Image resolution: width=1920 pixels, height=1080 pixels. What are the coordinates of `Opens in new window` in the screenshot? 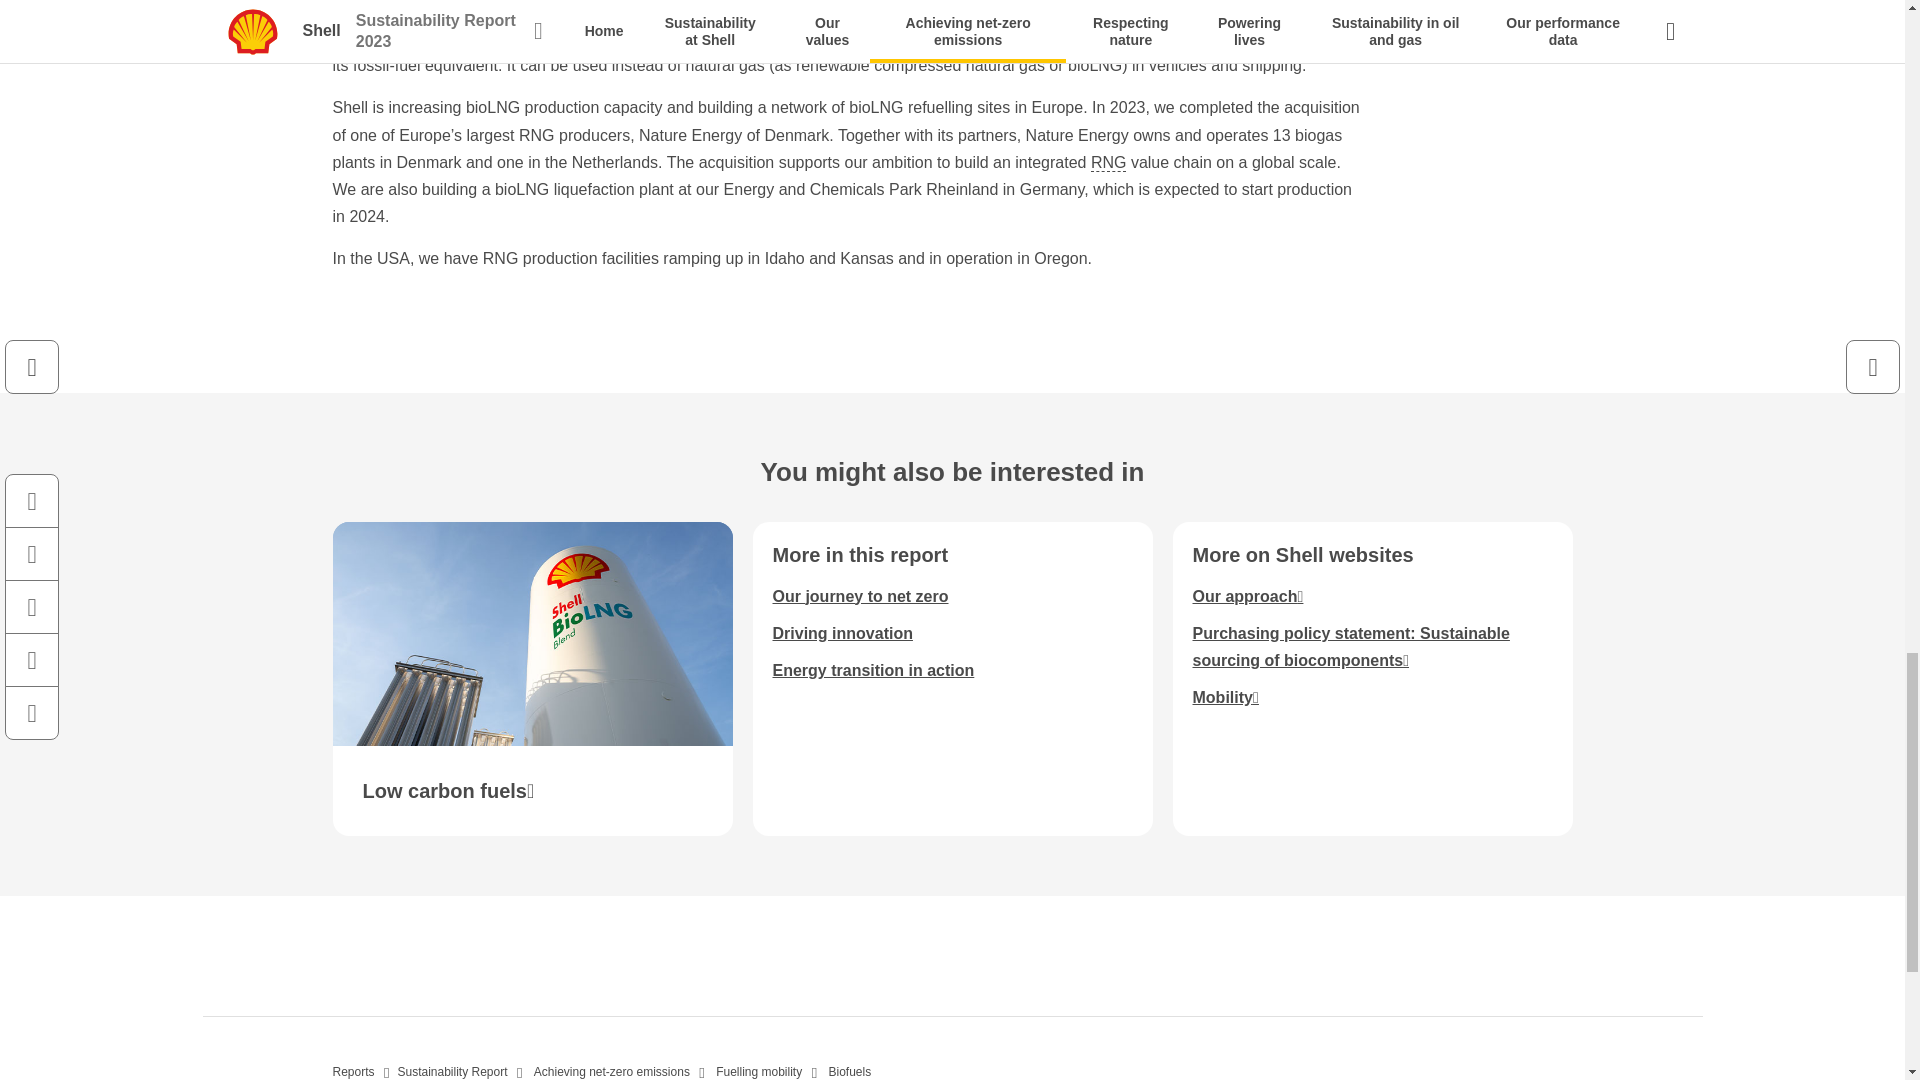 It's located at (1248, 596).